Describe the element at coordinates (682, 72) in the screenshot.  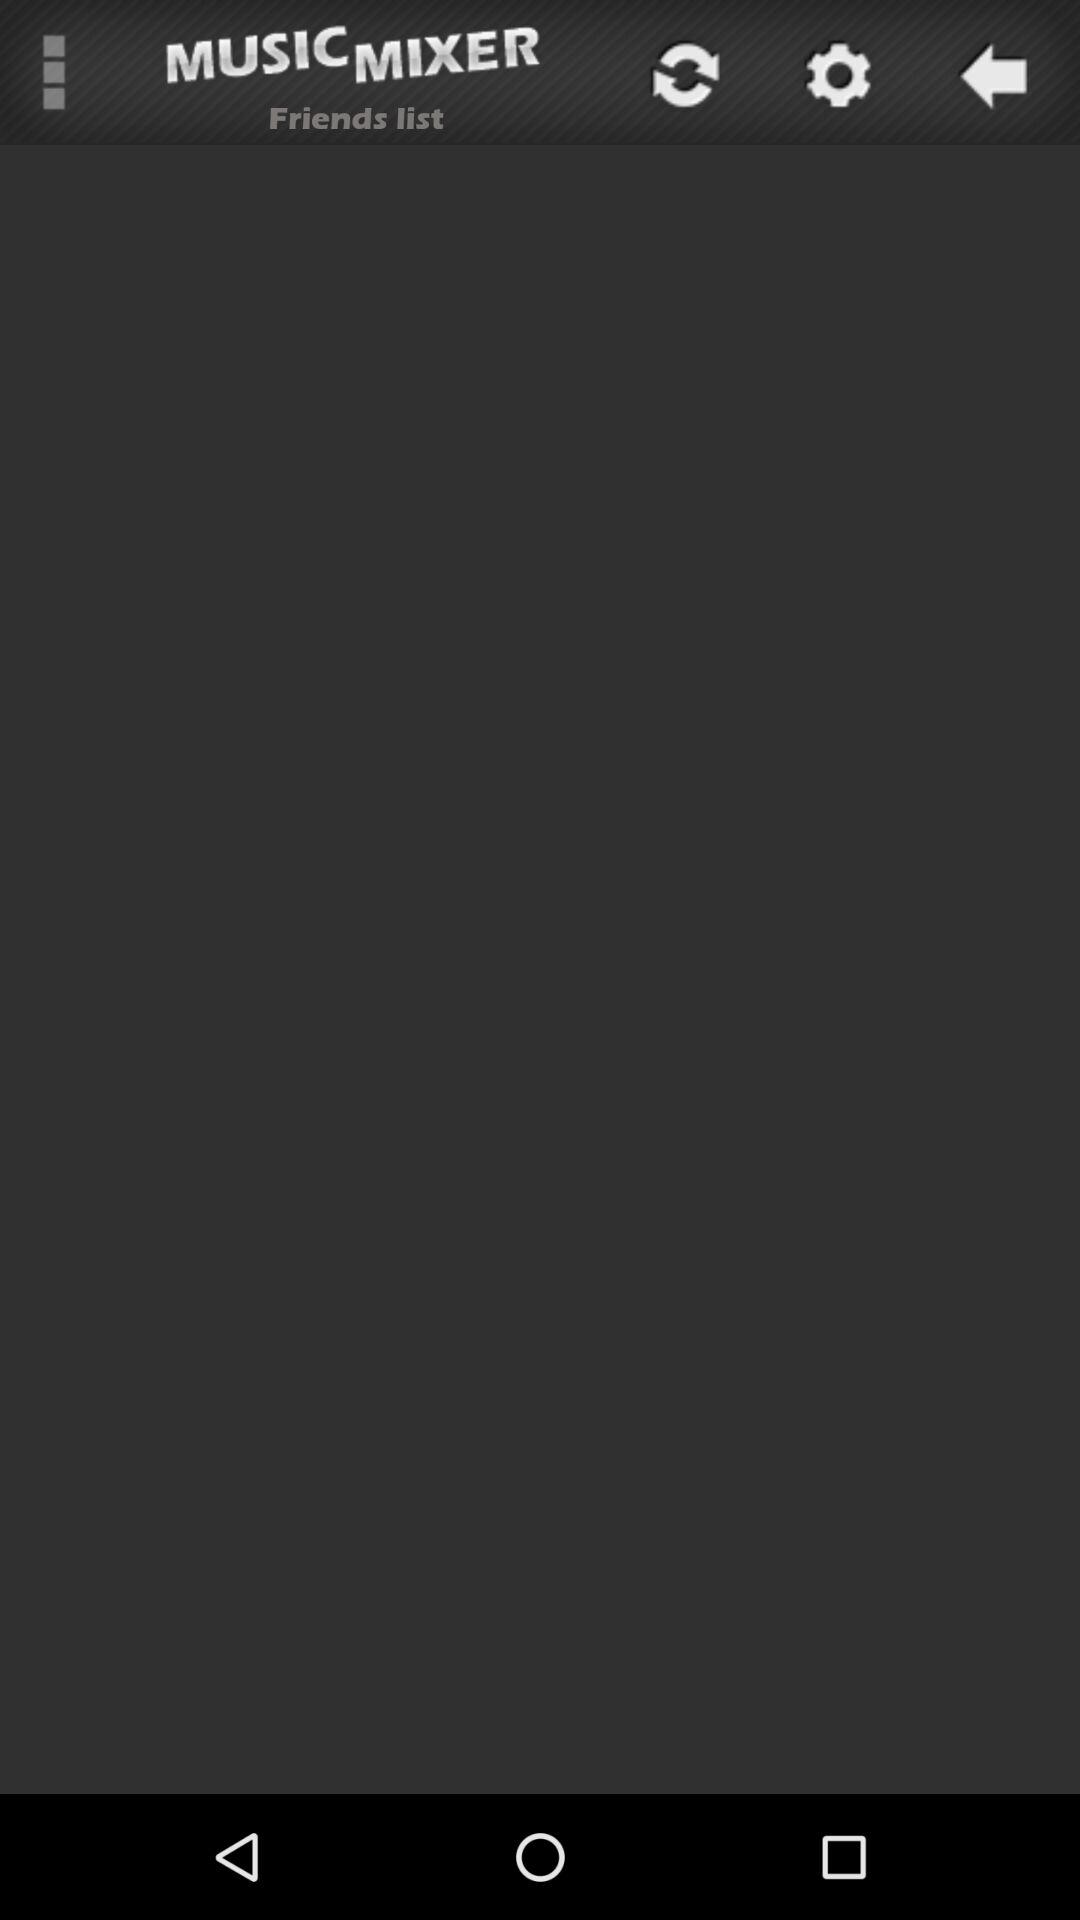
I see `turn off icon at the top` at that location.